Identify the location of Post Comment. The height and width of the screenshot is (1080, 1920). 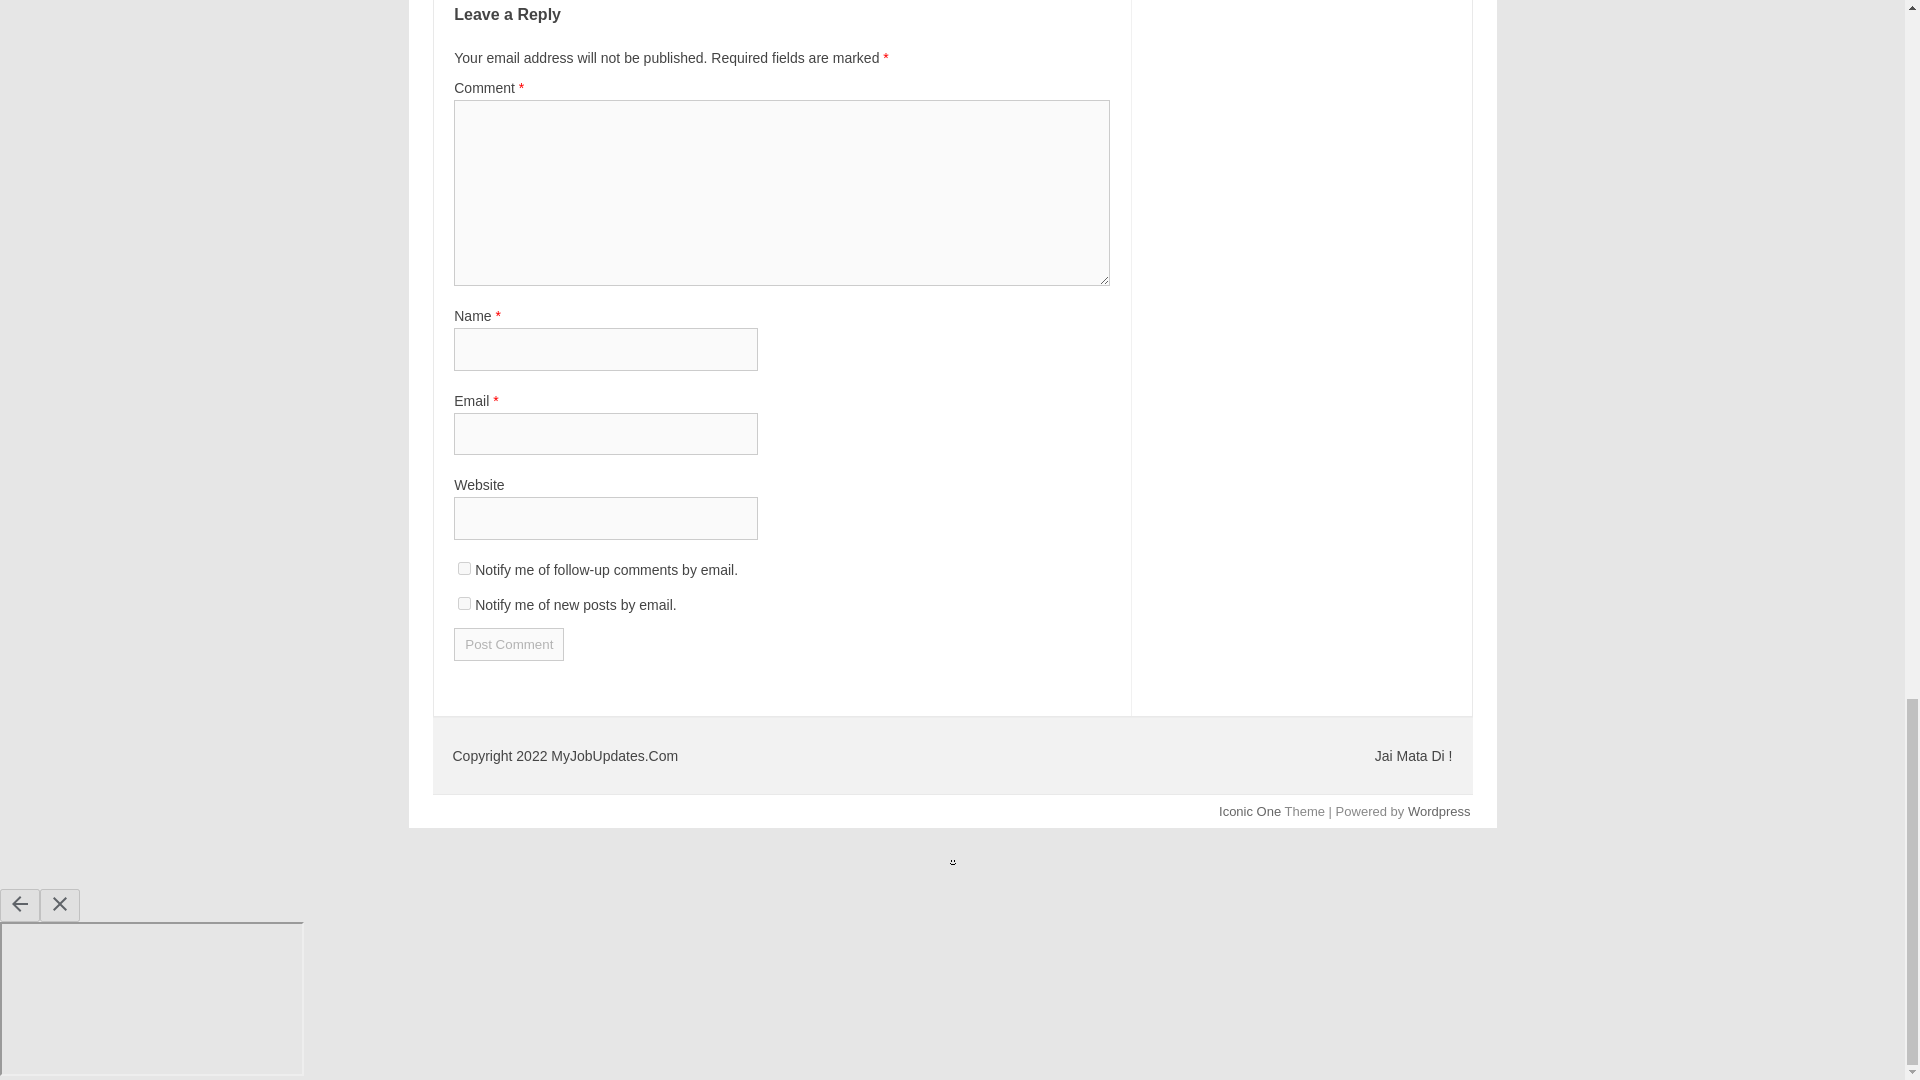
(508, 644).